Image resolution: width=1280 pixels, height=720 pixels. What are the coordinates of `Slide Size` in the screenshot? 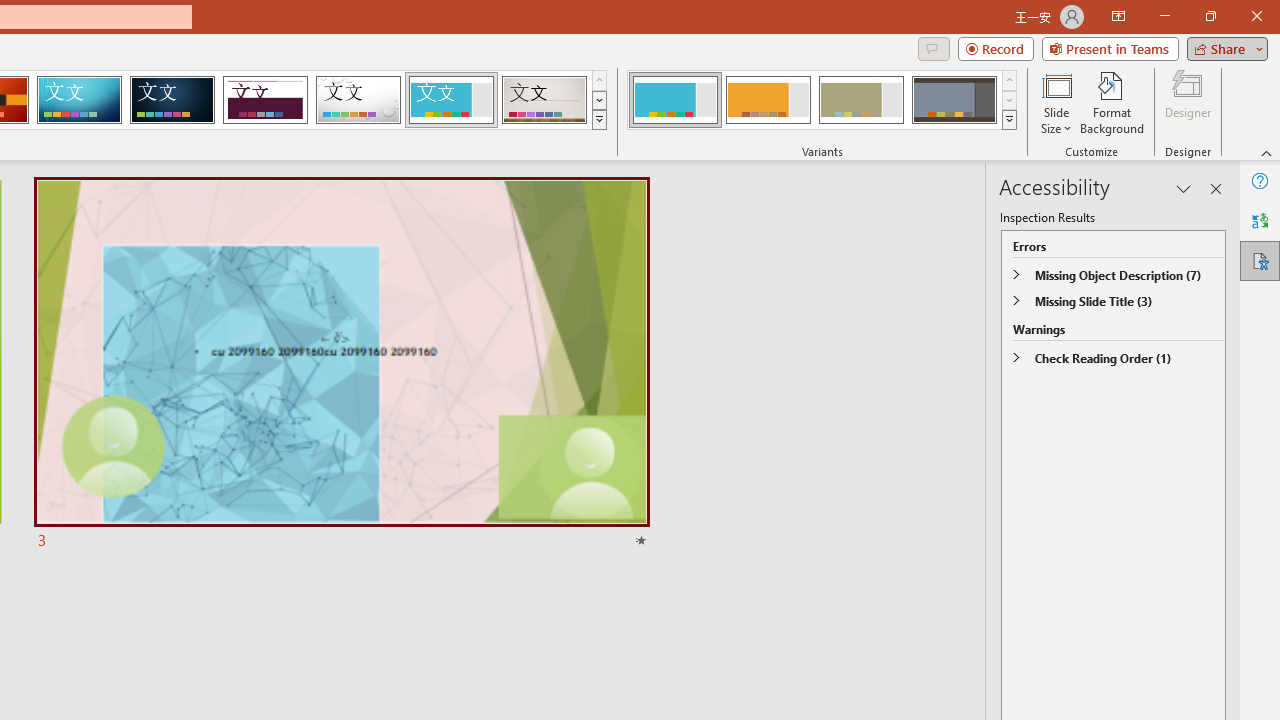 It's located at (1056, 102).